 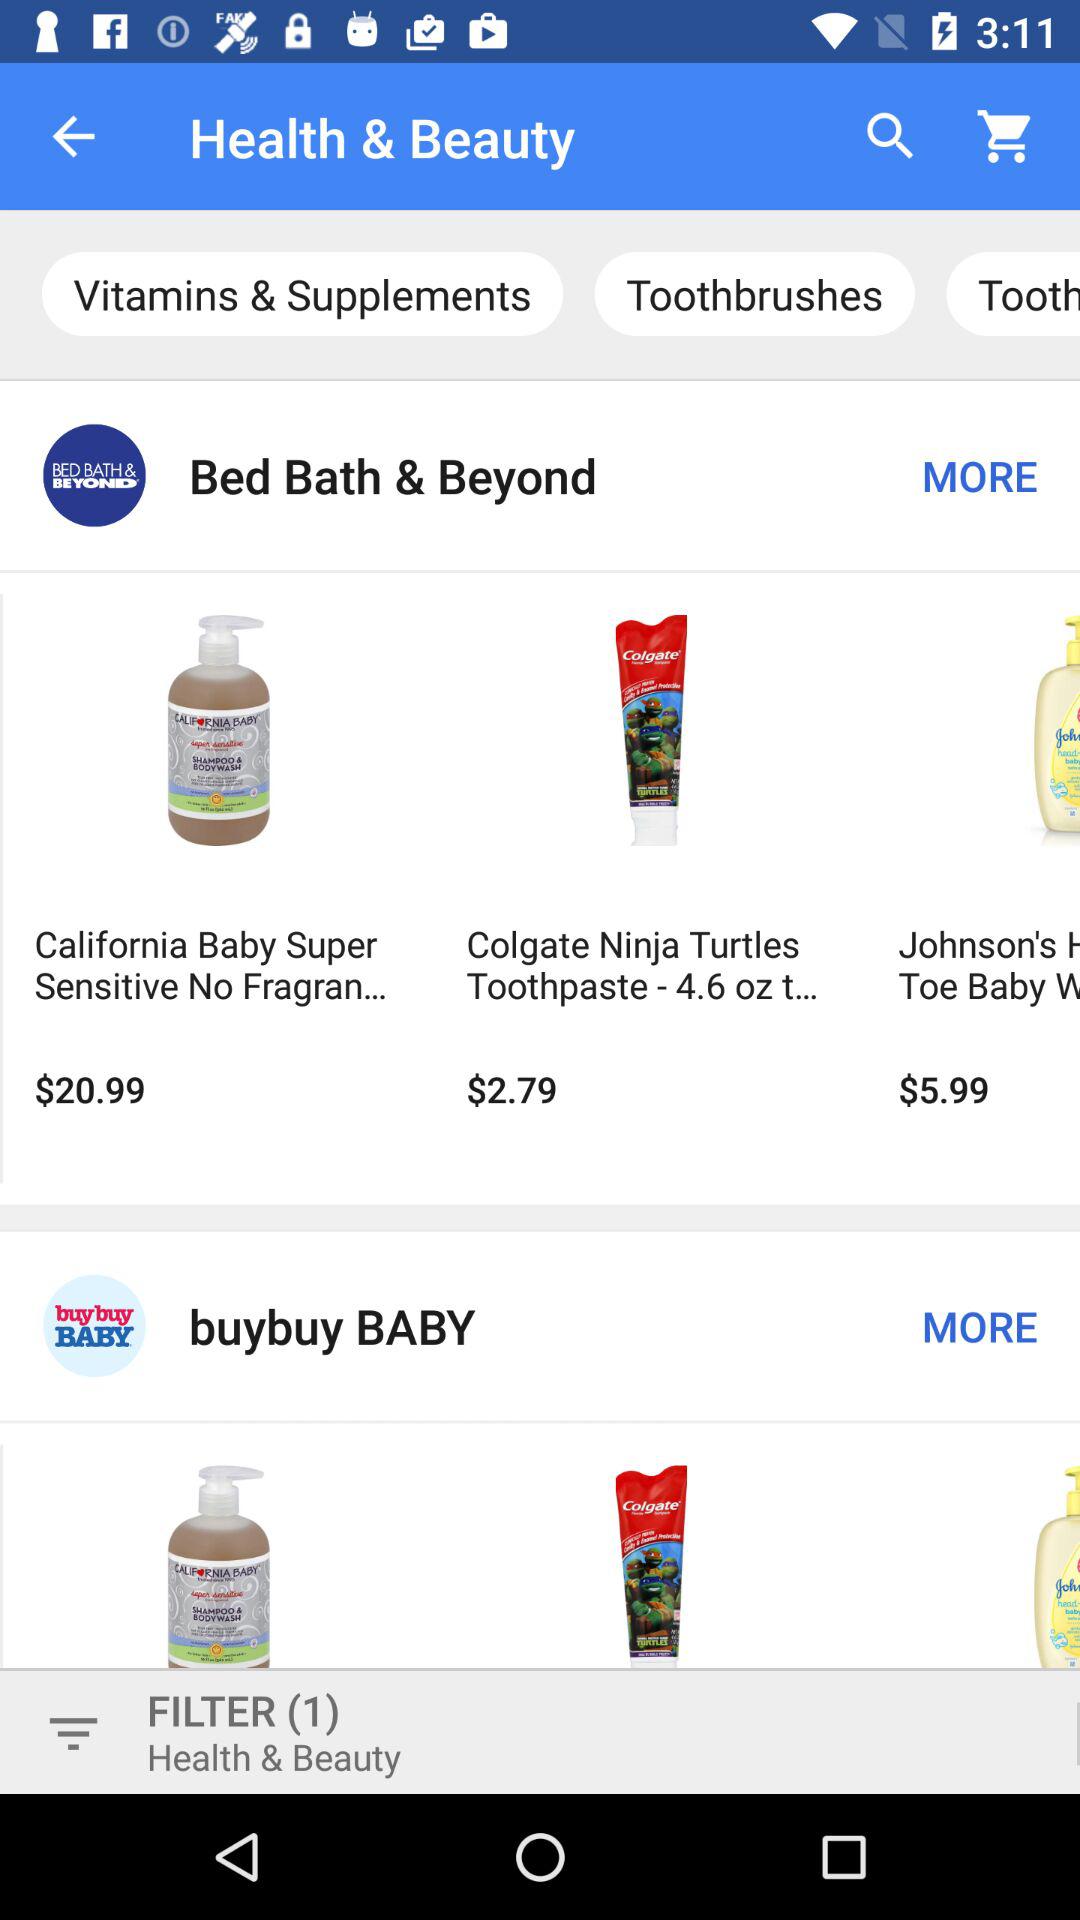 I want to click on move to the text which is left to the text toothbrushes, so click(x=302, y=294).